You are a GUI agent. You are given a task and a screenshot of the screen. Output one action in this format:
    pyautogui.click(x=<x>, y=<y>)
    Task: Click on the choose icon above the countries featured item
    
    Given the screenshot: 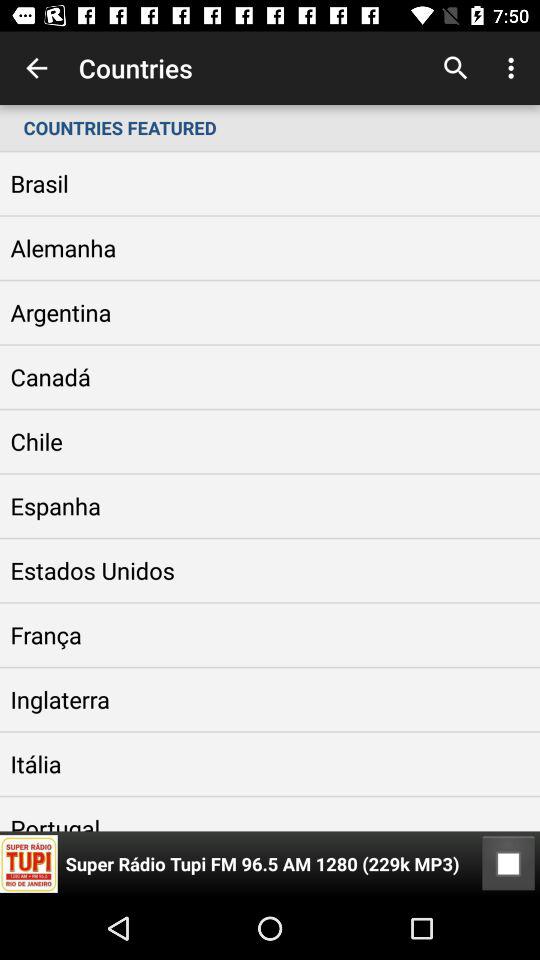 What is the action you would take?
    pyautogui.click(x=514, y=68)
    